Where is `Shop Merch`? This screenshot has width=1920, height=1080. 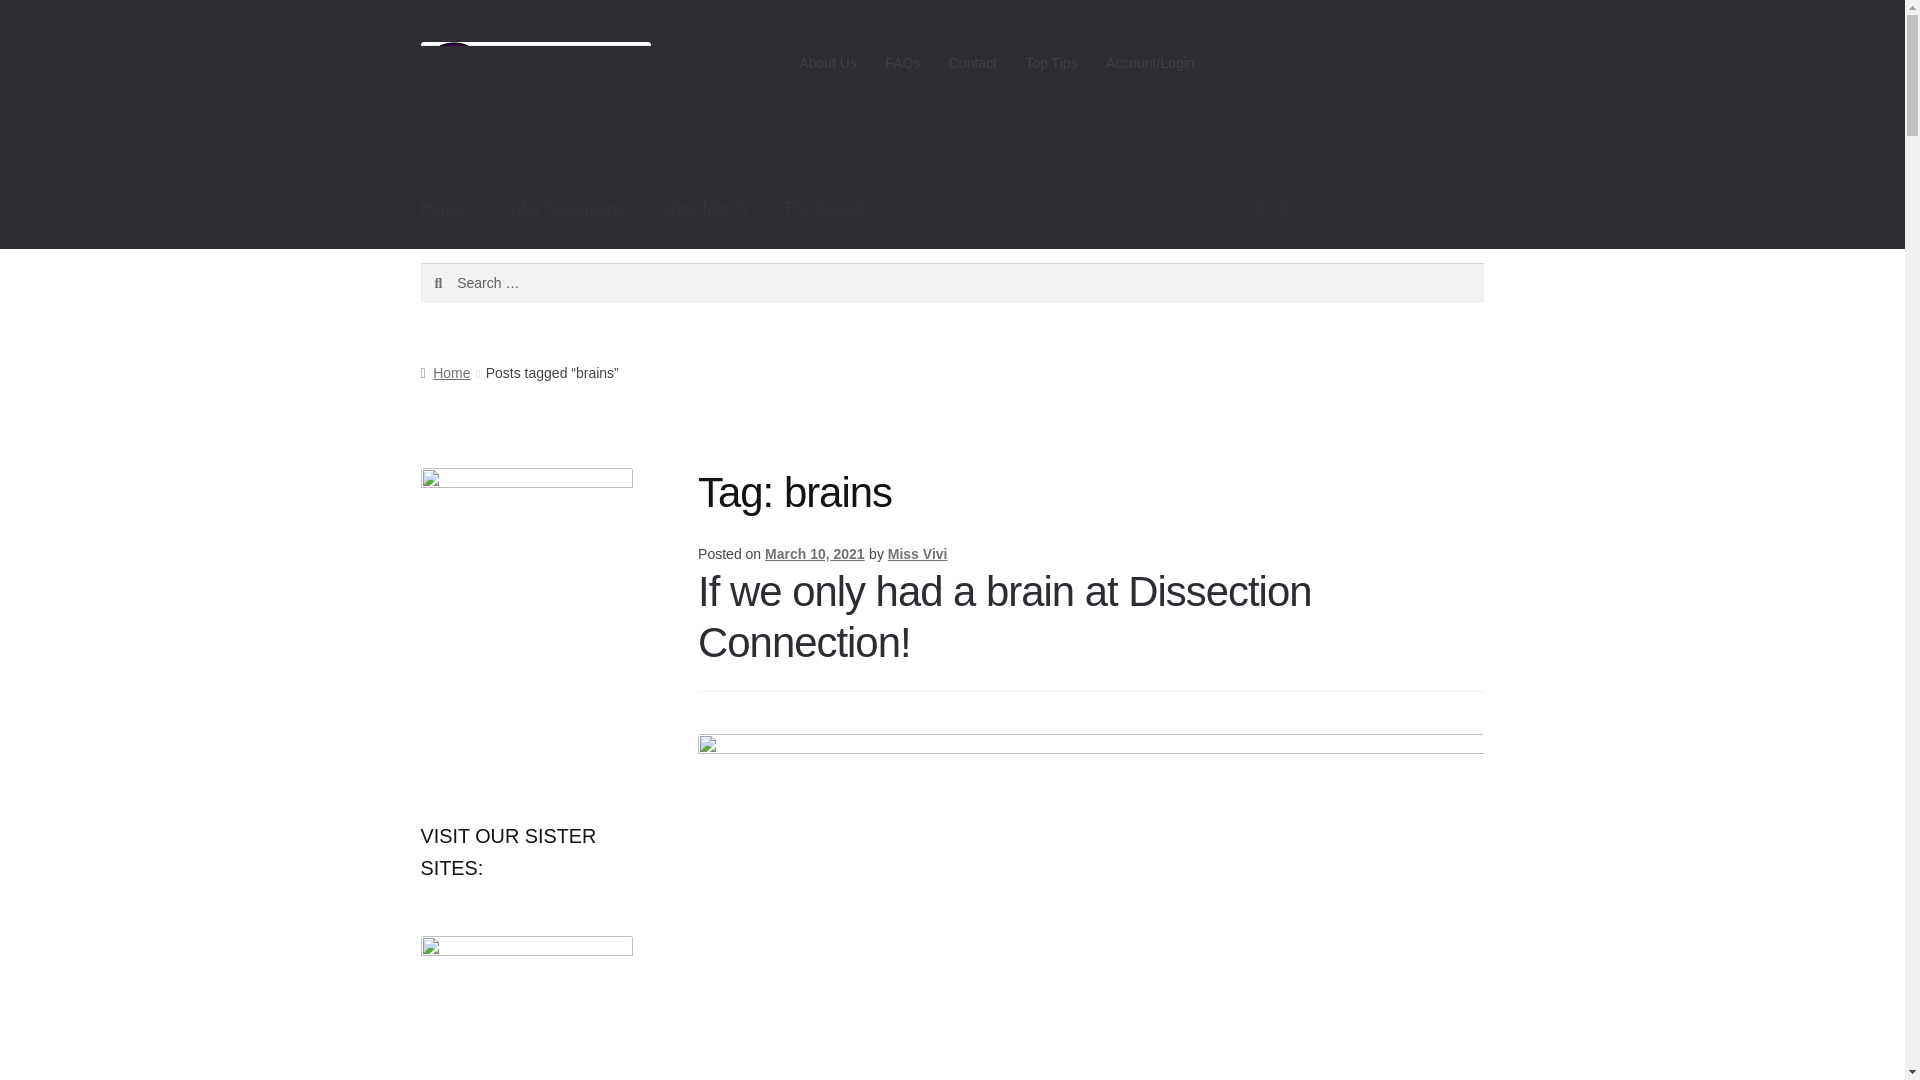 Shop Merch is located at coordinates (704, 208).